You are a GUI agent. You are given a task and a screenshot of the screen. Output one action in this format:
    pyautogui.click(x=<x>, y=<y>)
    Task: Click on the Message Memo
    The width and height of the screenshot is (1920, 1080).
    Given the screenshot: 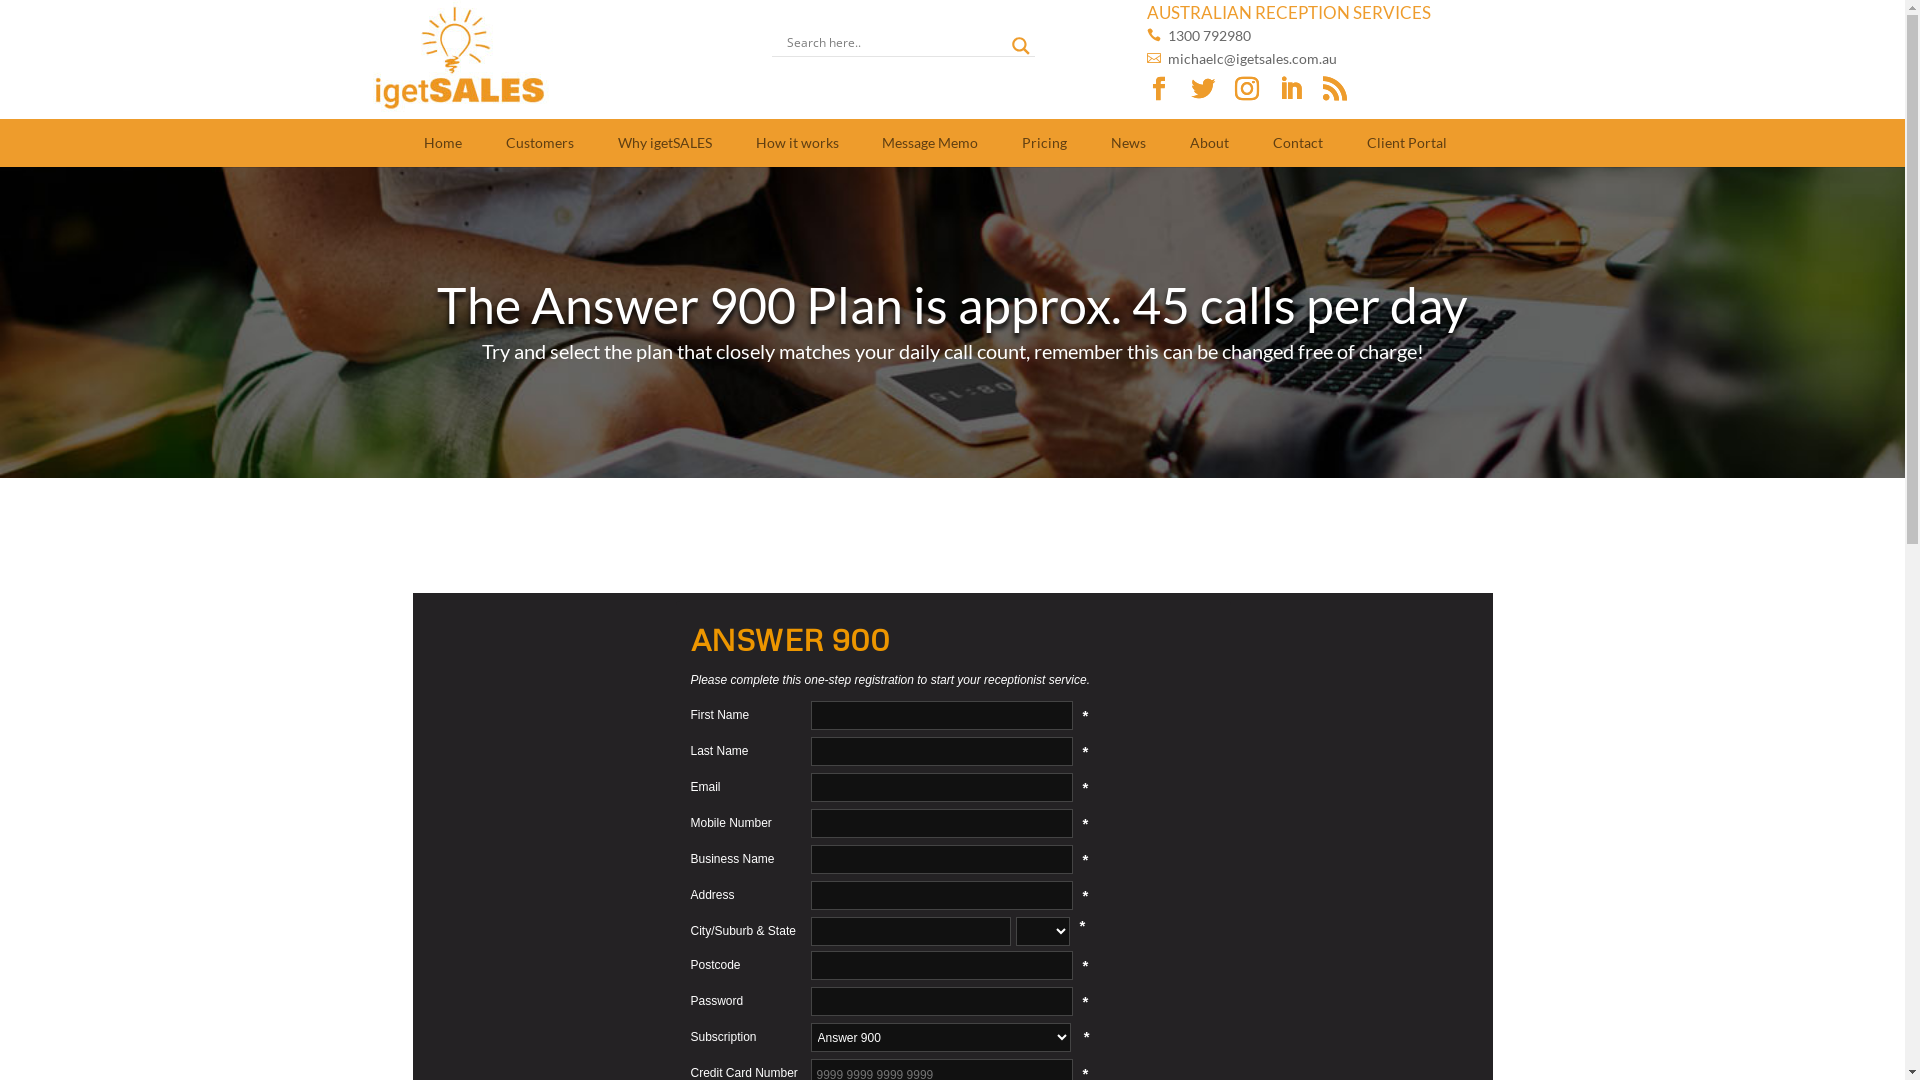 What is the action you would take?
    pyautogui.click(x=930, y=143)
    